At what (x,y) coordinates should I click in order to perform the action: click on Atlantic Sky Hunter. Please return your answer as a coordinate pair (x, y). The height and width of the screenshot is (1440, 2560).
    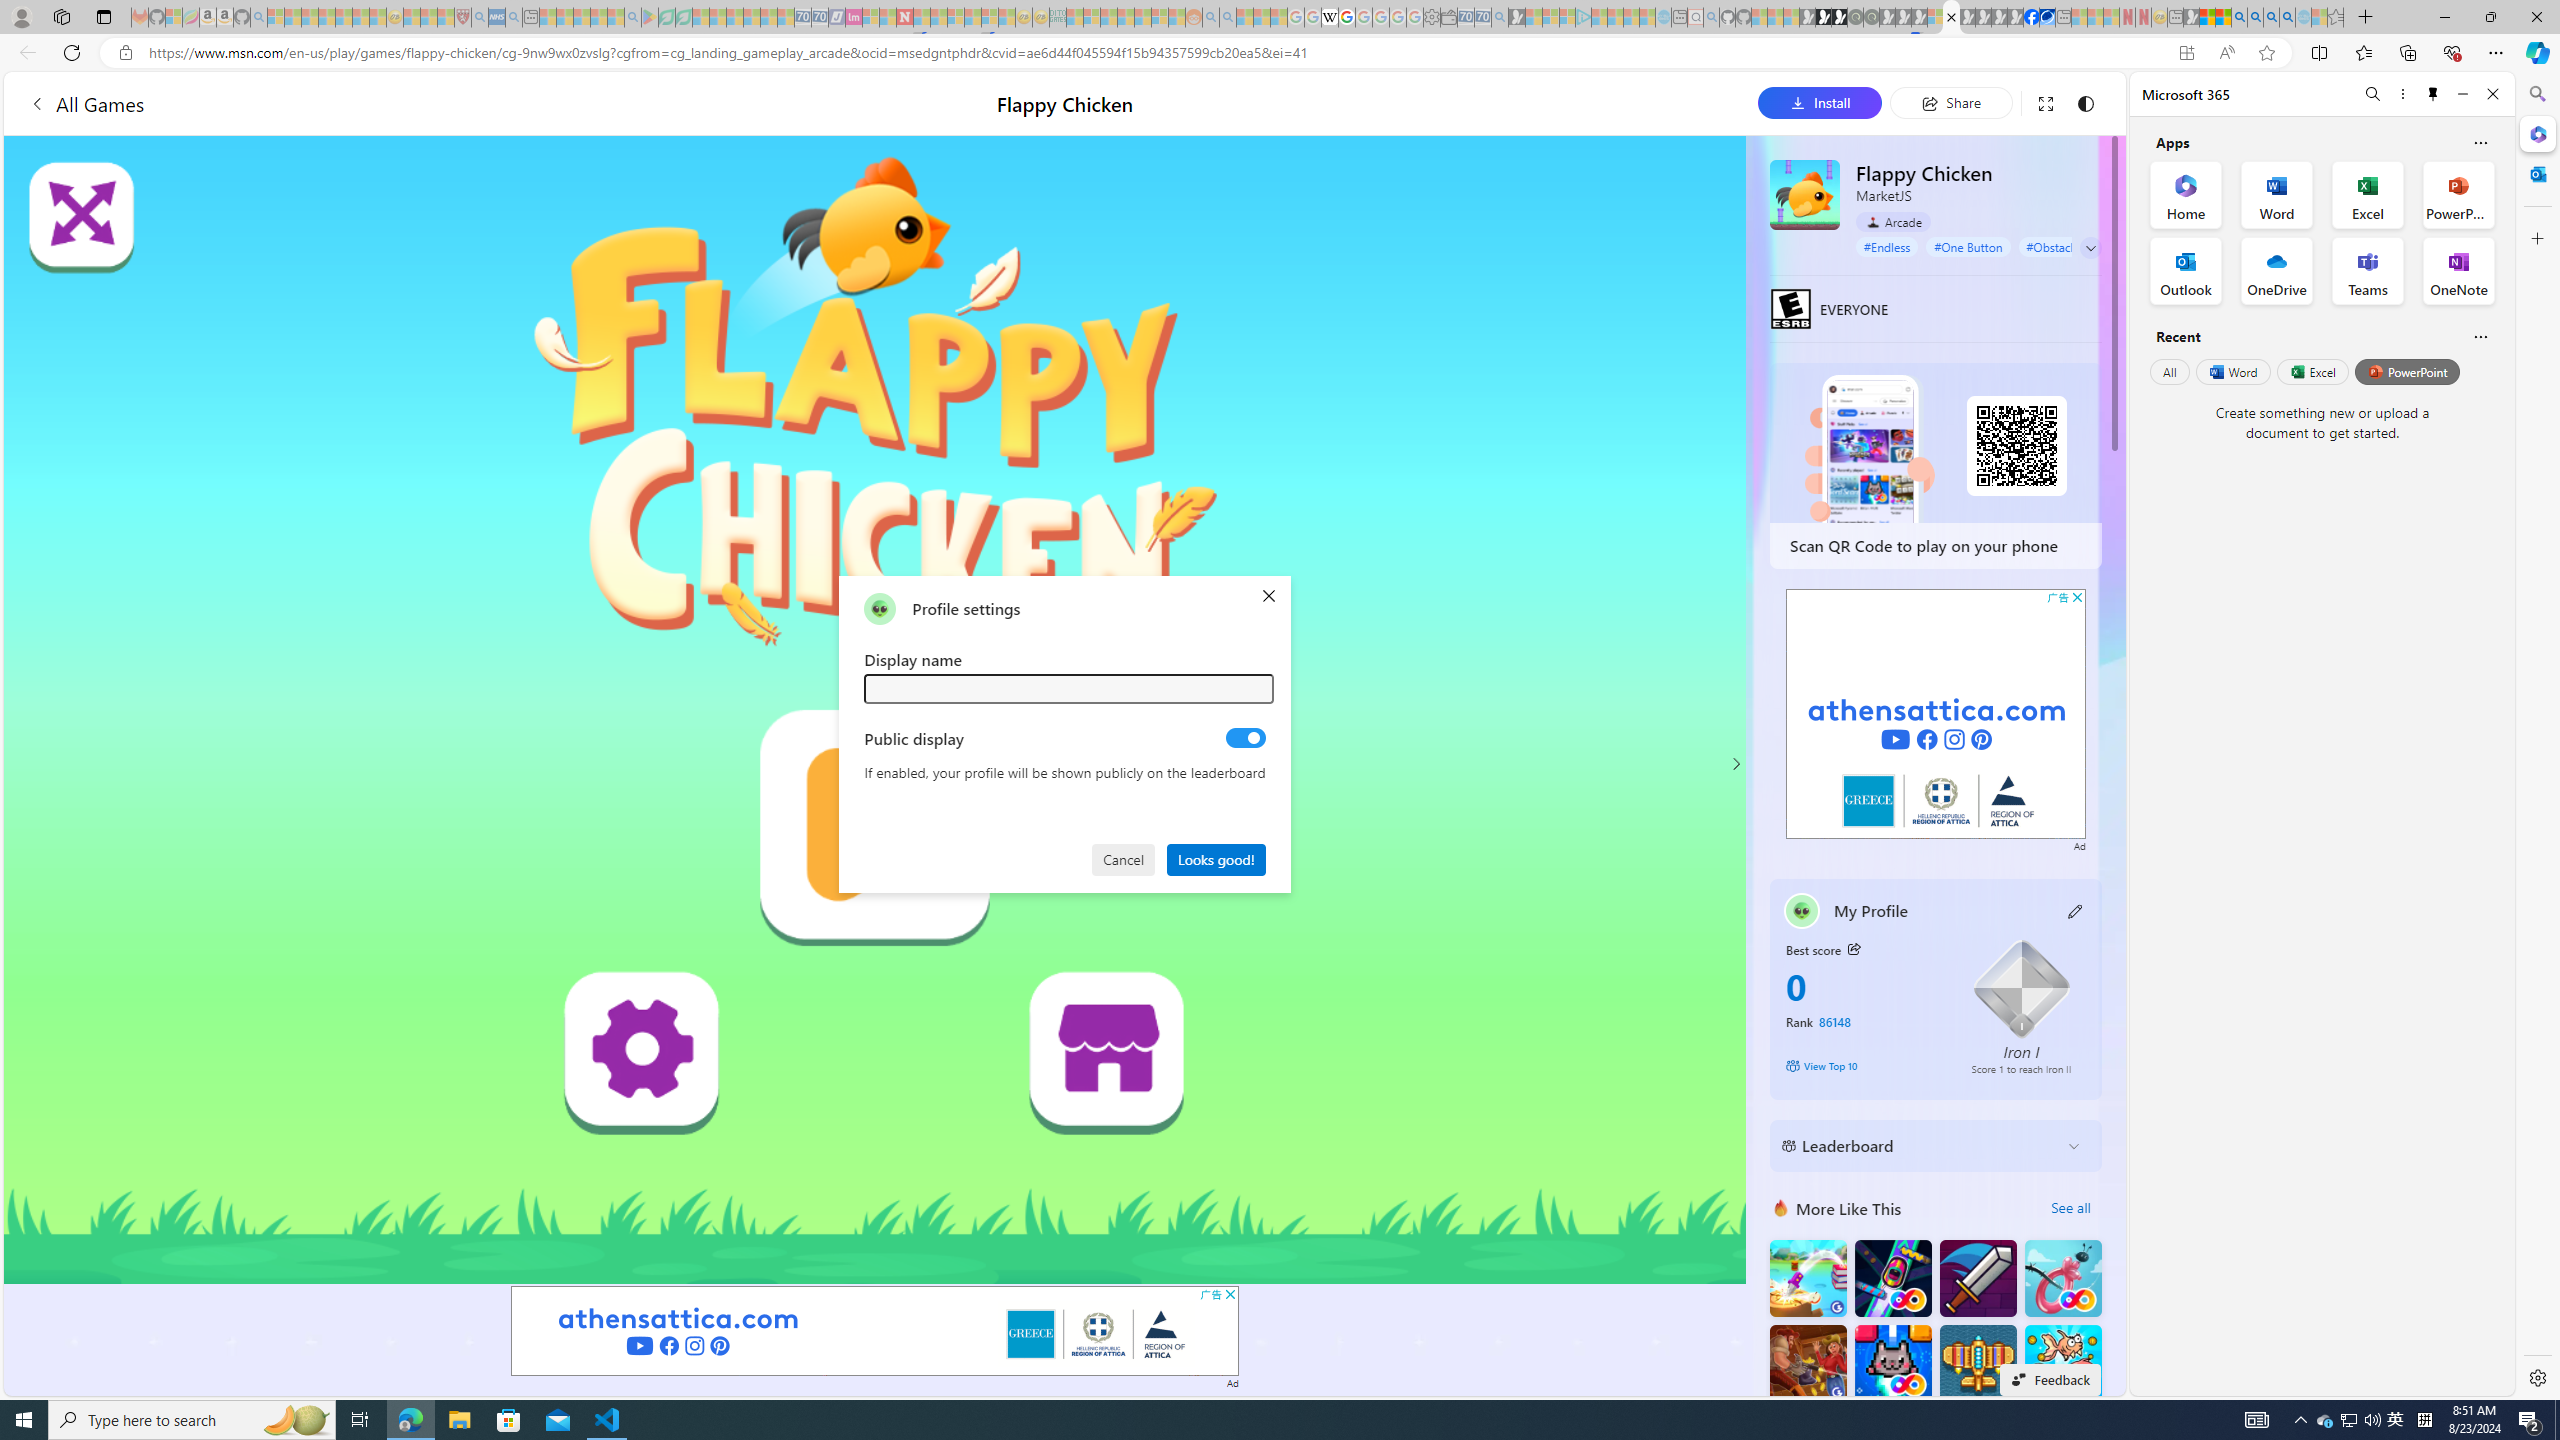
    Looking at the image, I should click on (1977, 1362).